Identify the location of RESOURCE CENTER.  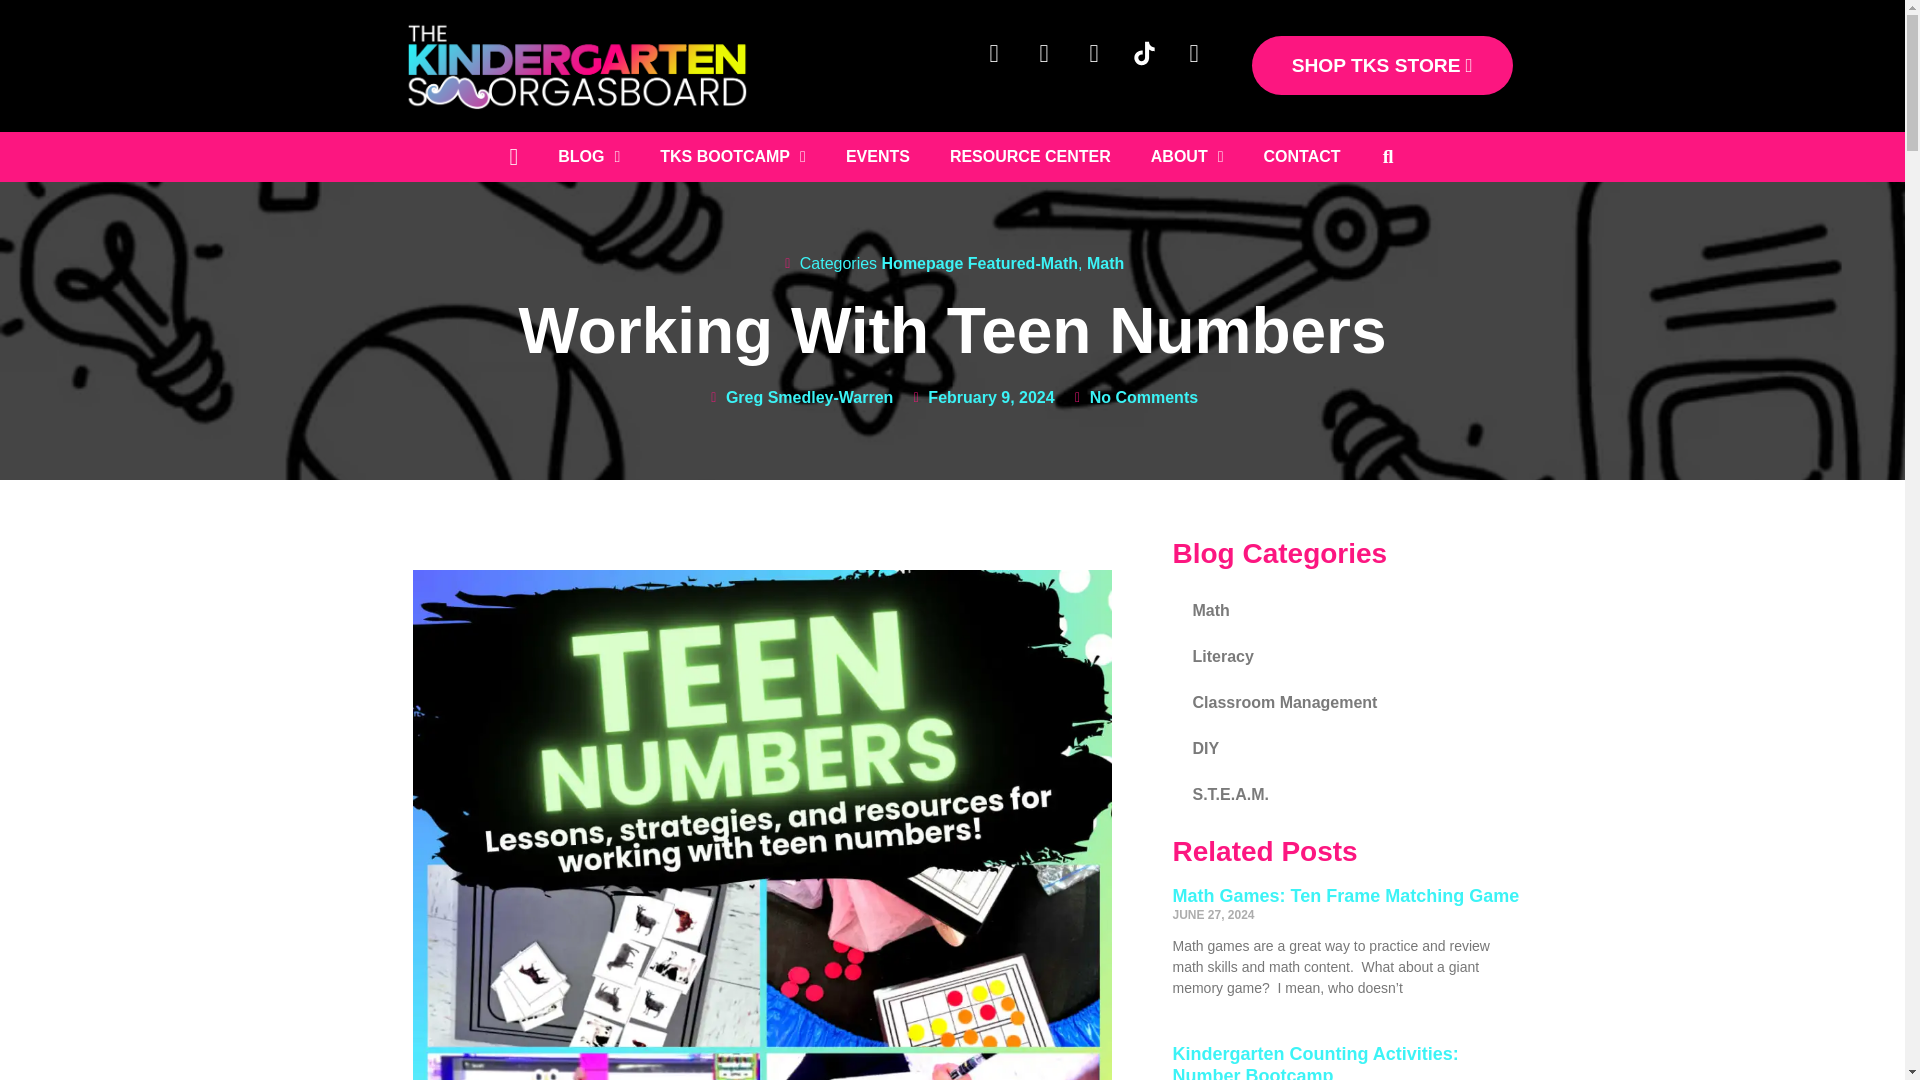
(1030, 156).